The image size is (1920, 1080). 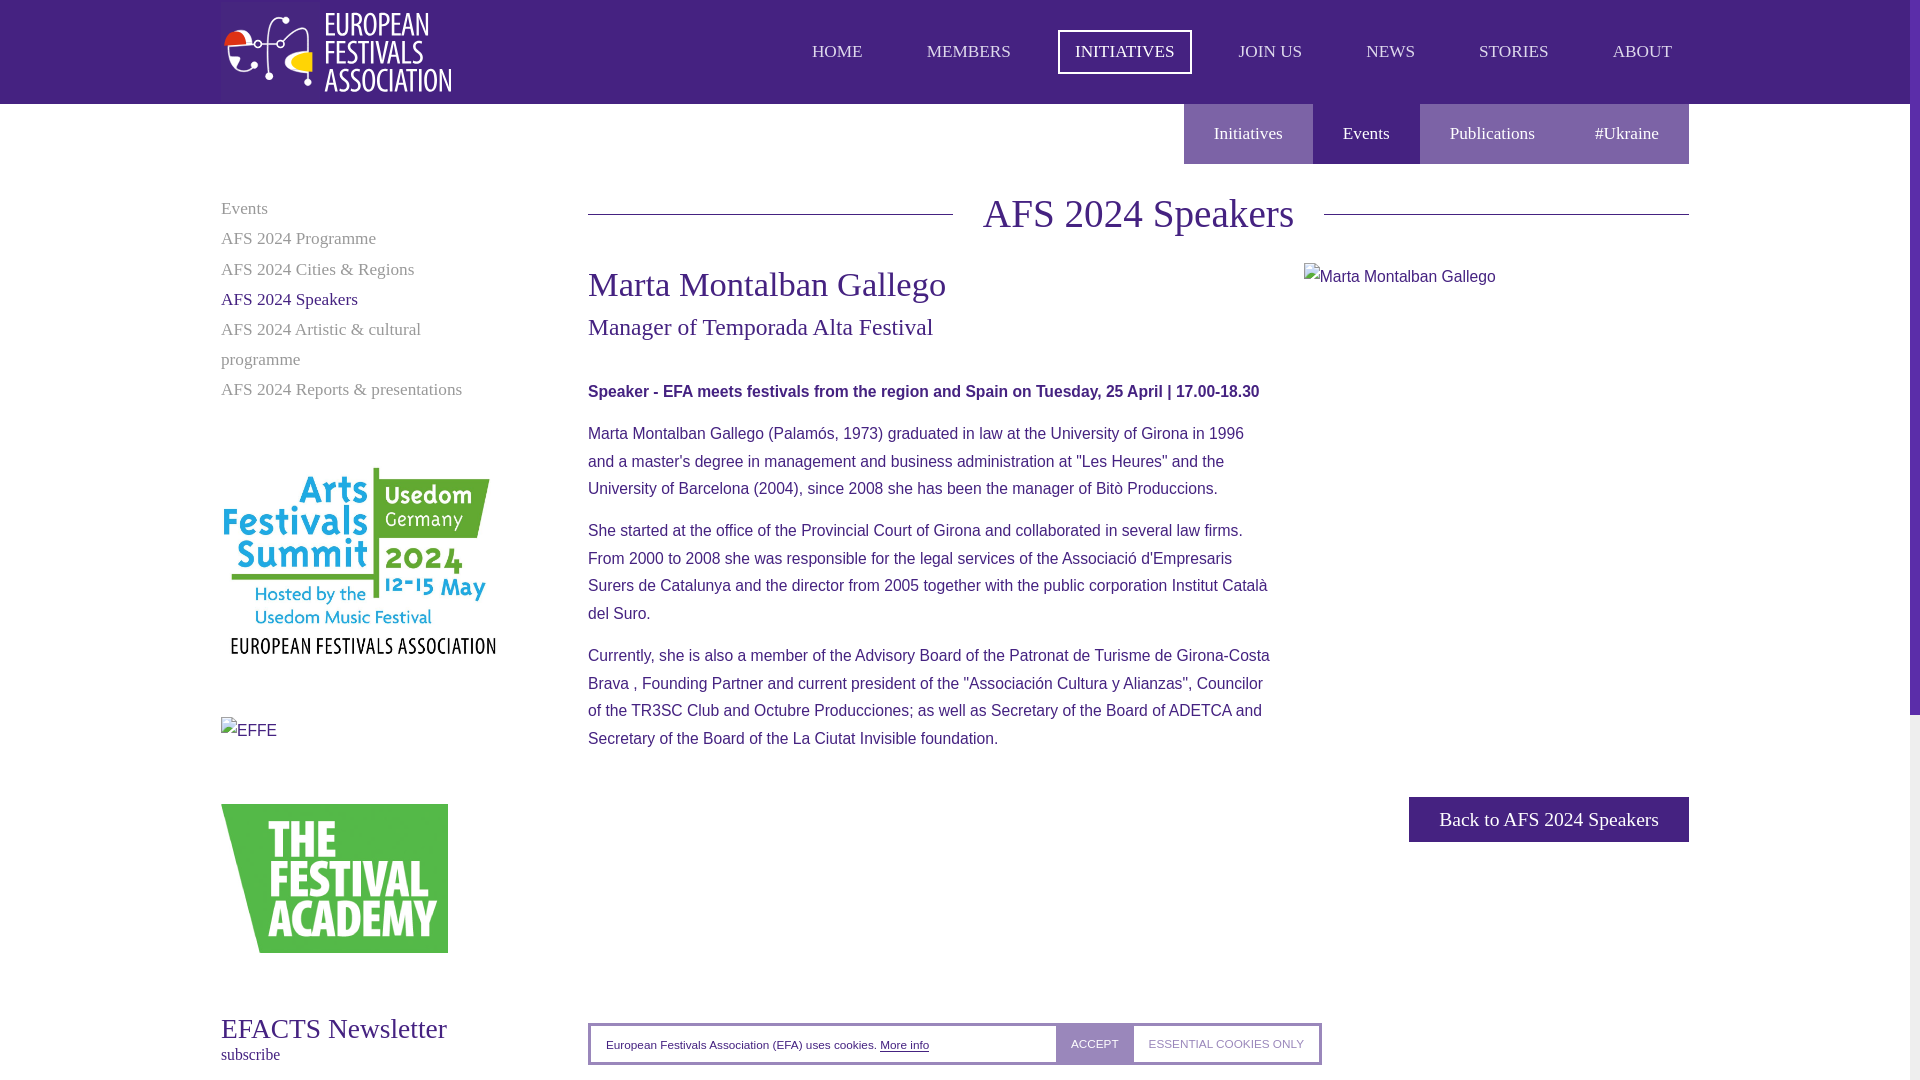 I want to click on Back to AFS 2024 Speakers, so click(x=1549, y=820).